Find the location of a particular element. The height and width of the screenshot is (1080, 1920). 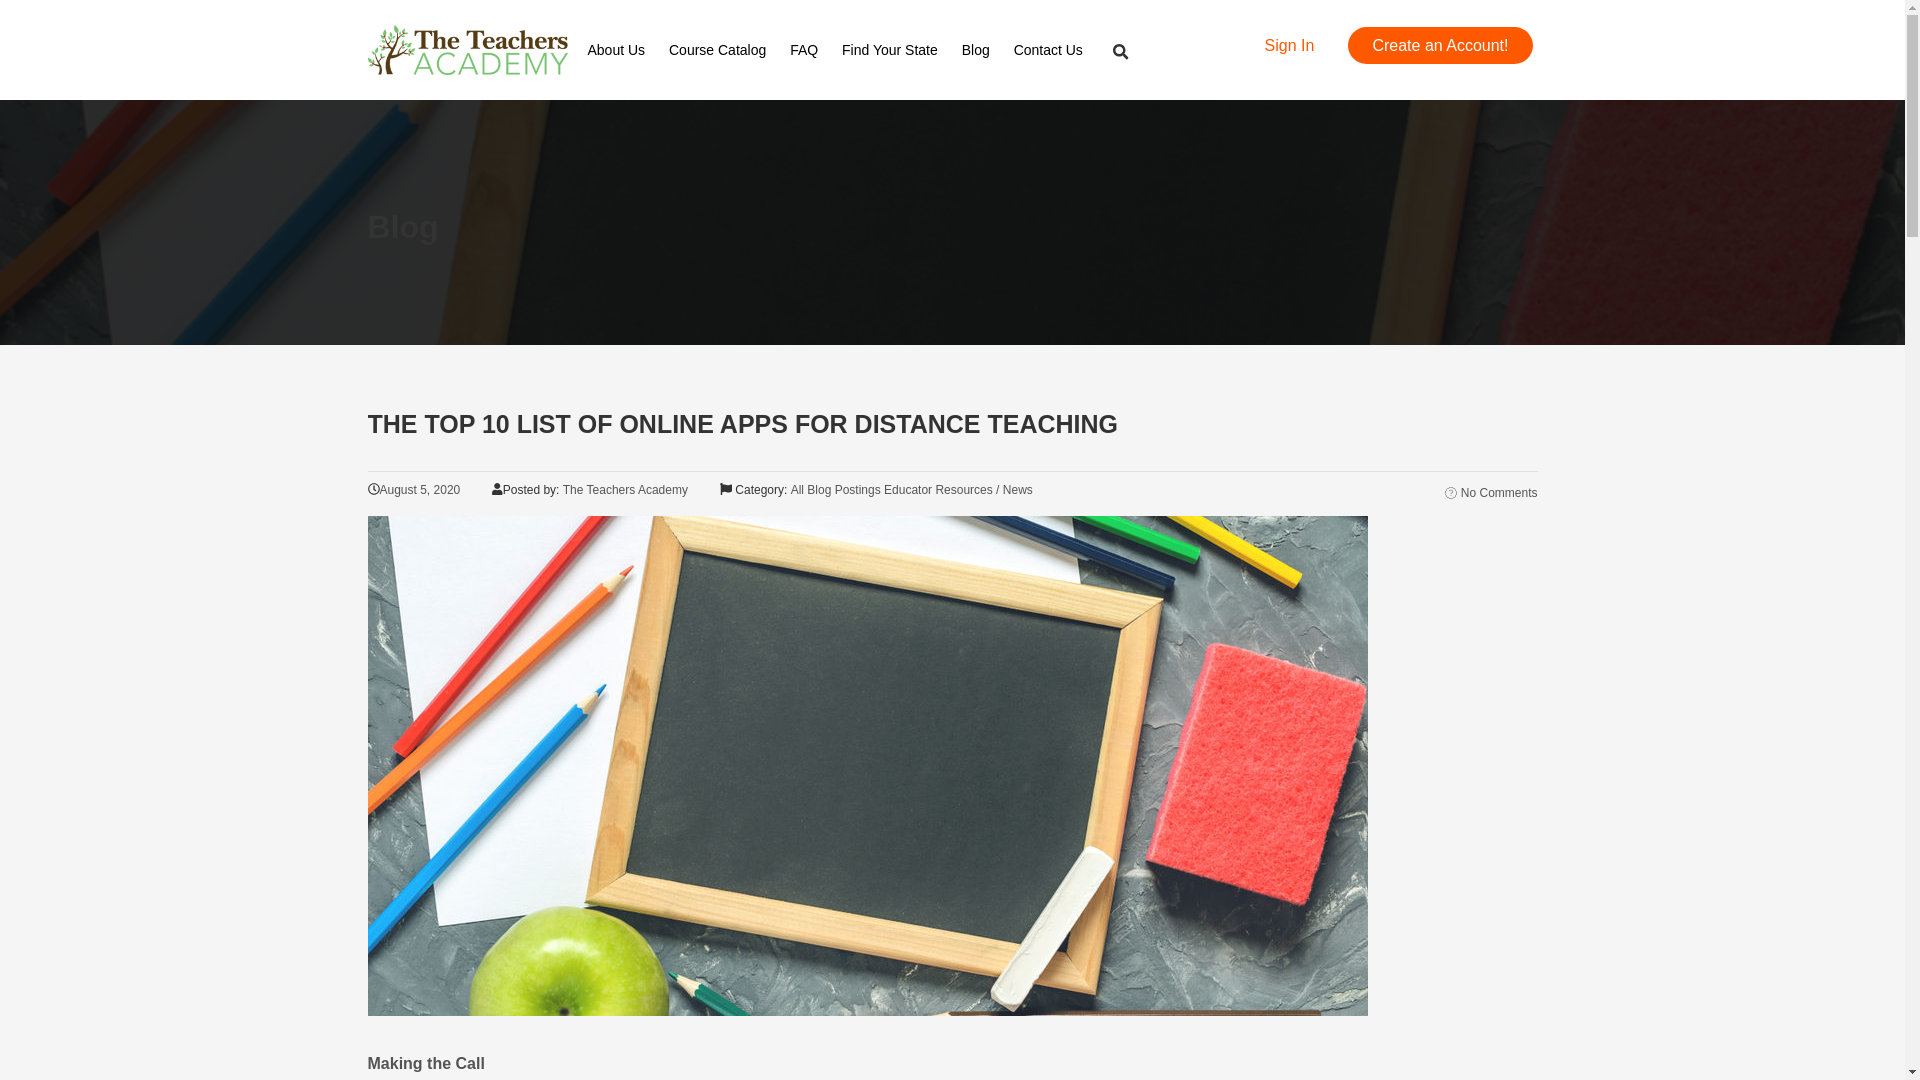

Course Catalog is located at coordinates (726, 50).